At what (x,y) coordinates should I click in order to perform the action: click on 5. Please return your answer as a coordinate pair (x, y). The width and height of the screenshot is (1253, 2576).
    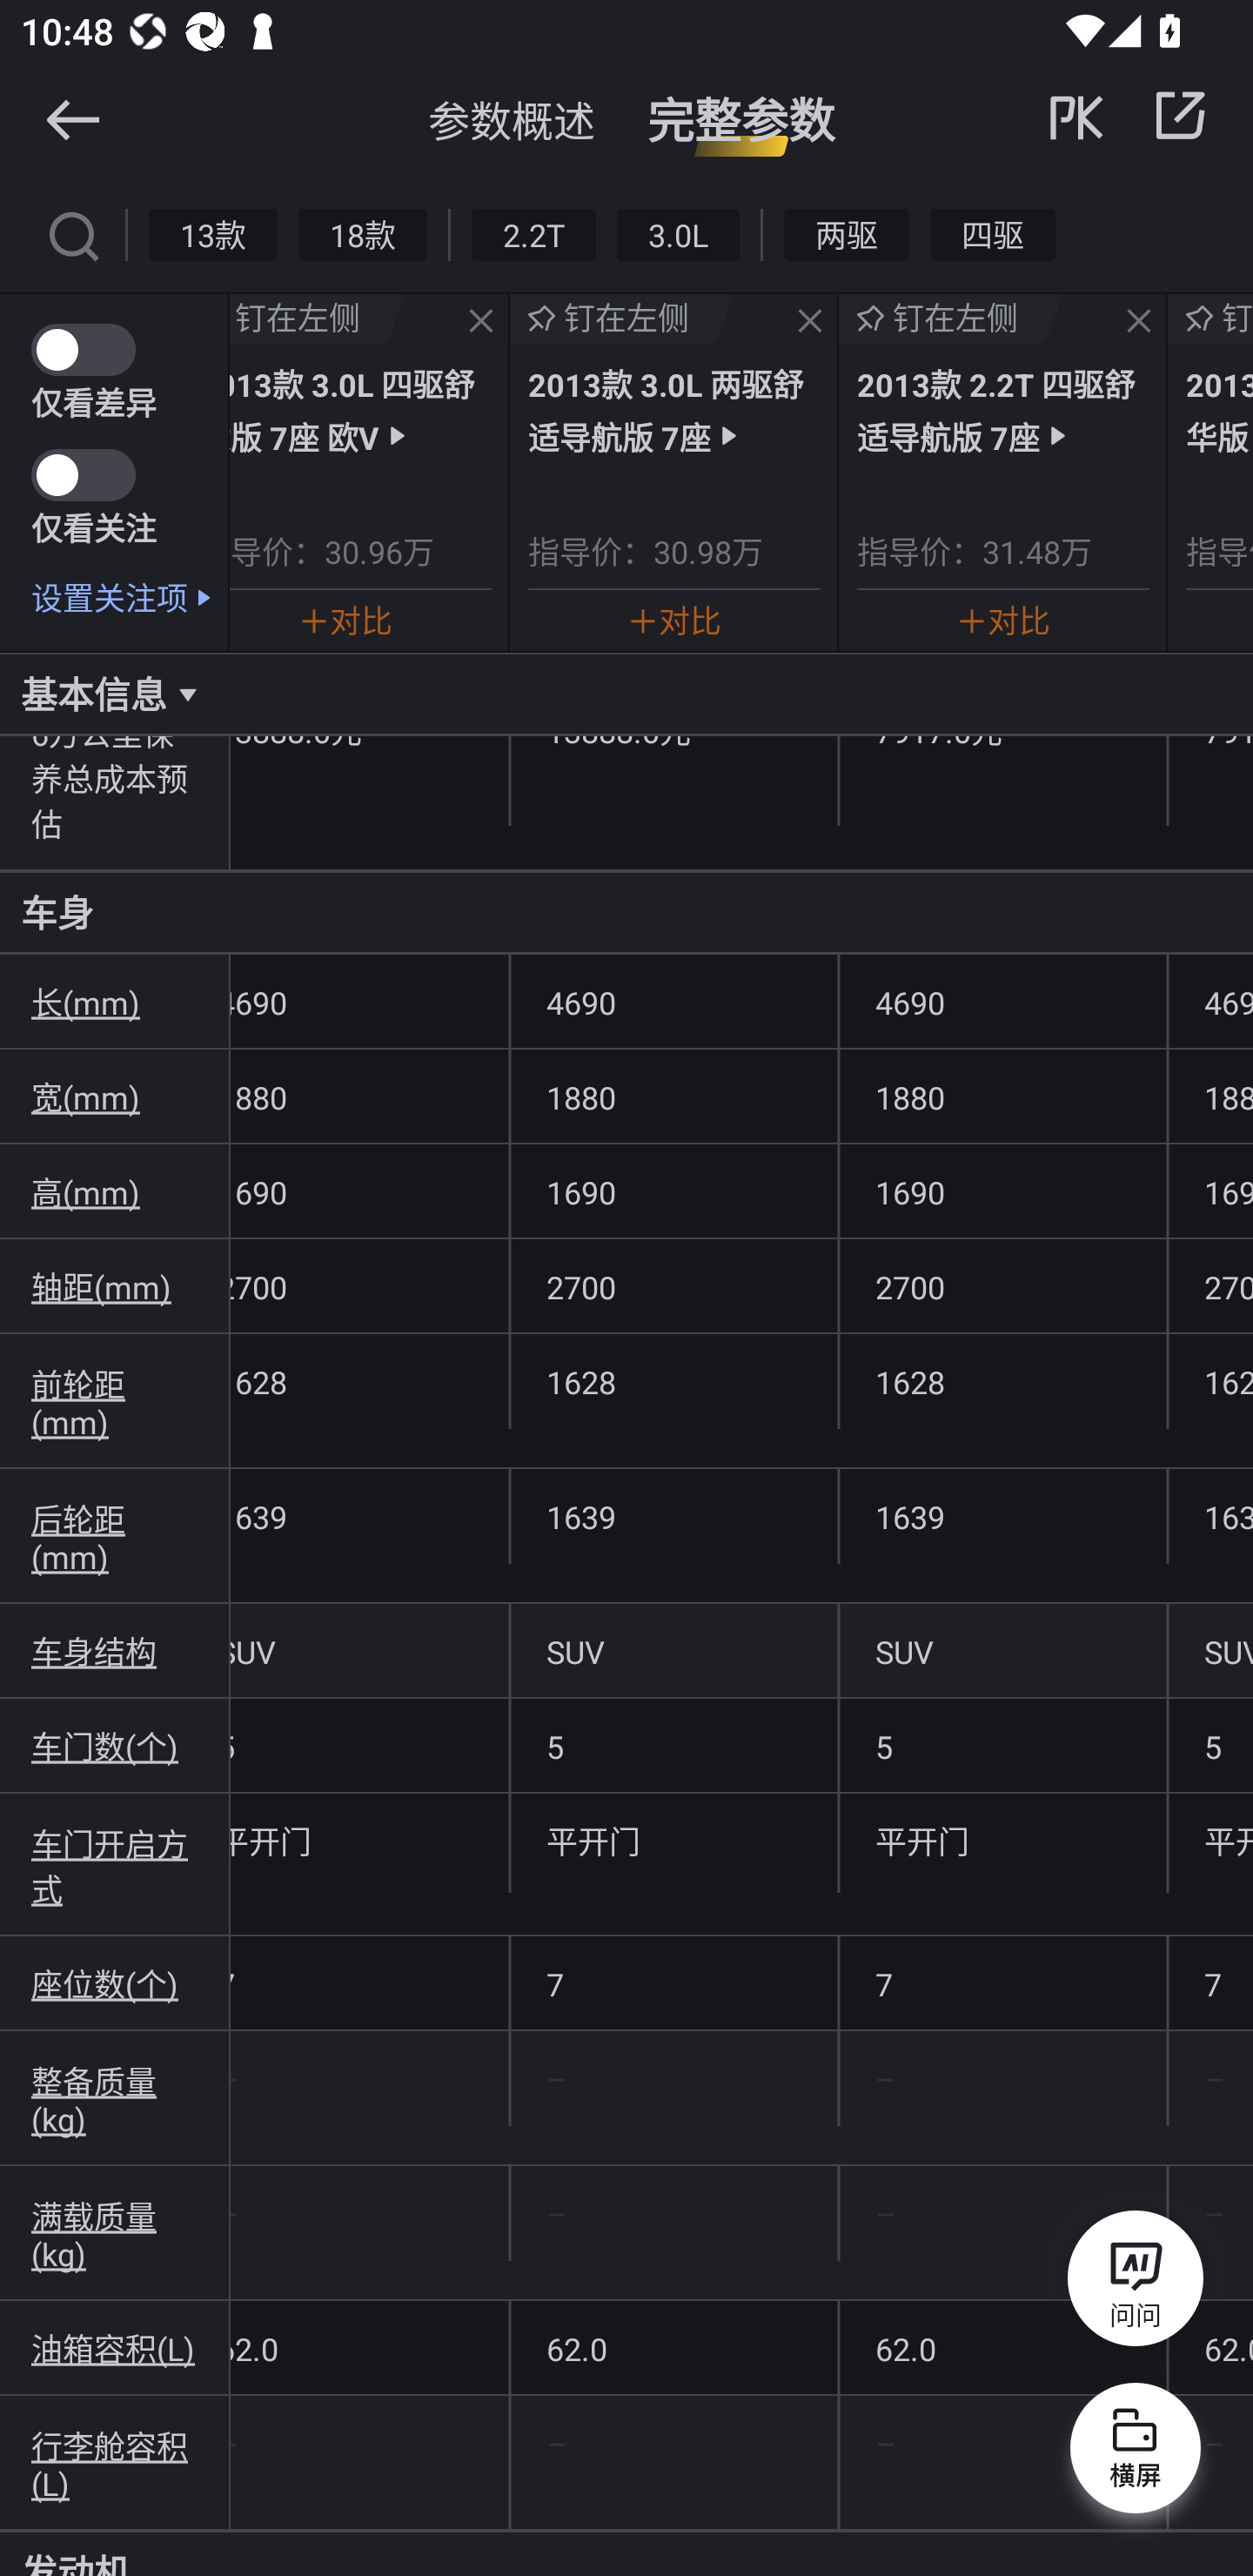
    Looking at the image, I should click on (673, 1745).